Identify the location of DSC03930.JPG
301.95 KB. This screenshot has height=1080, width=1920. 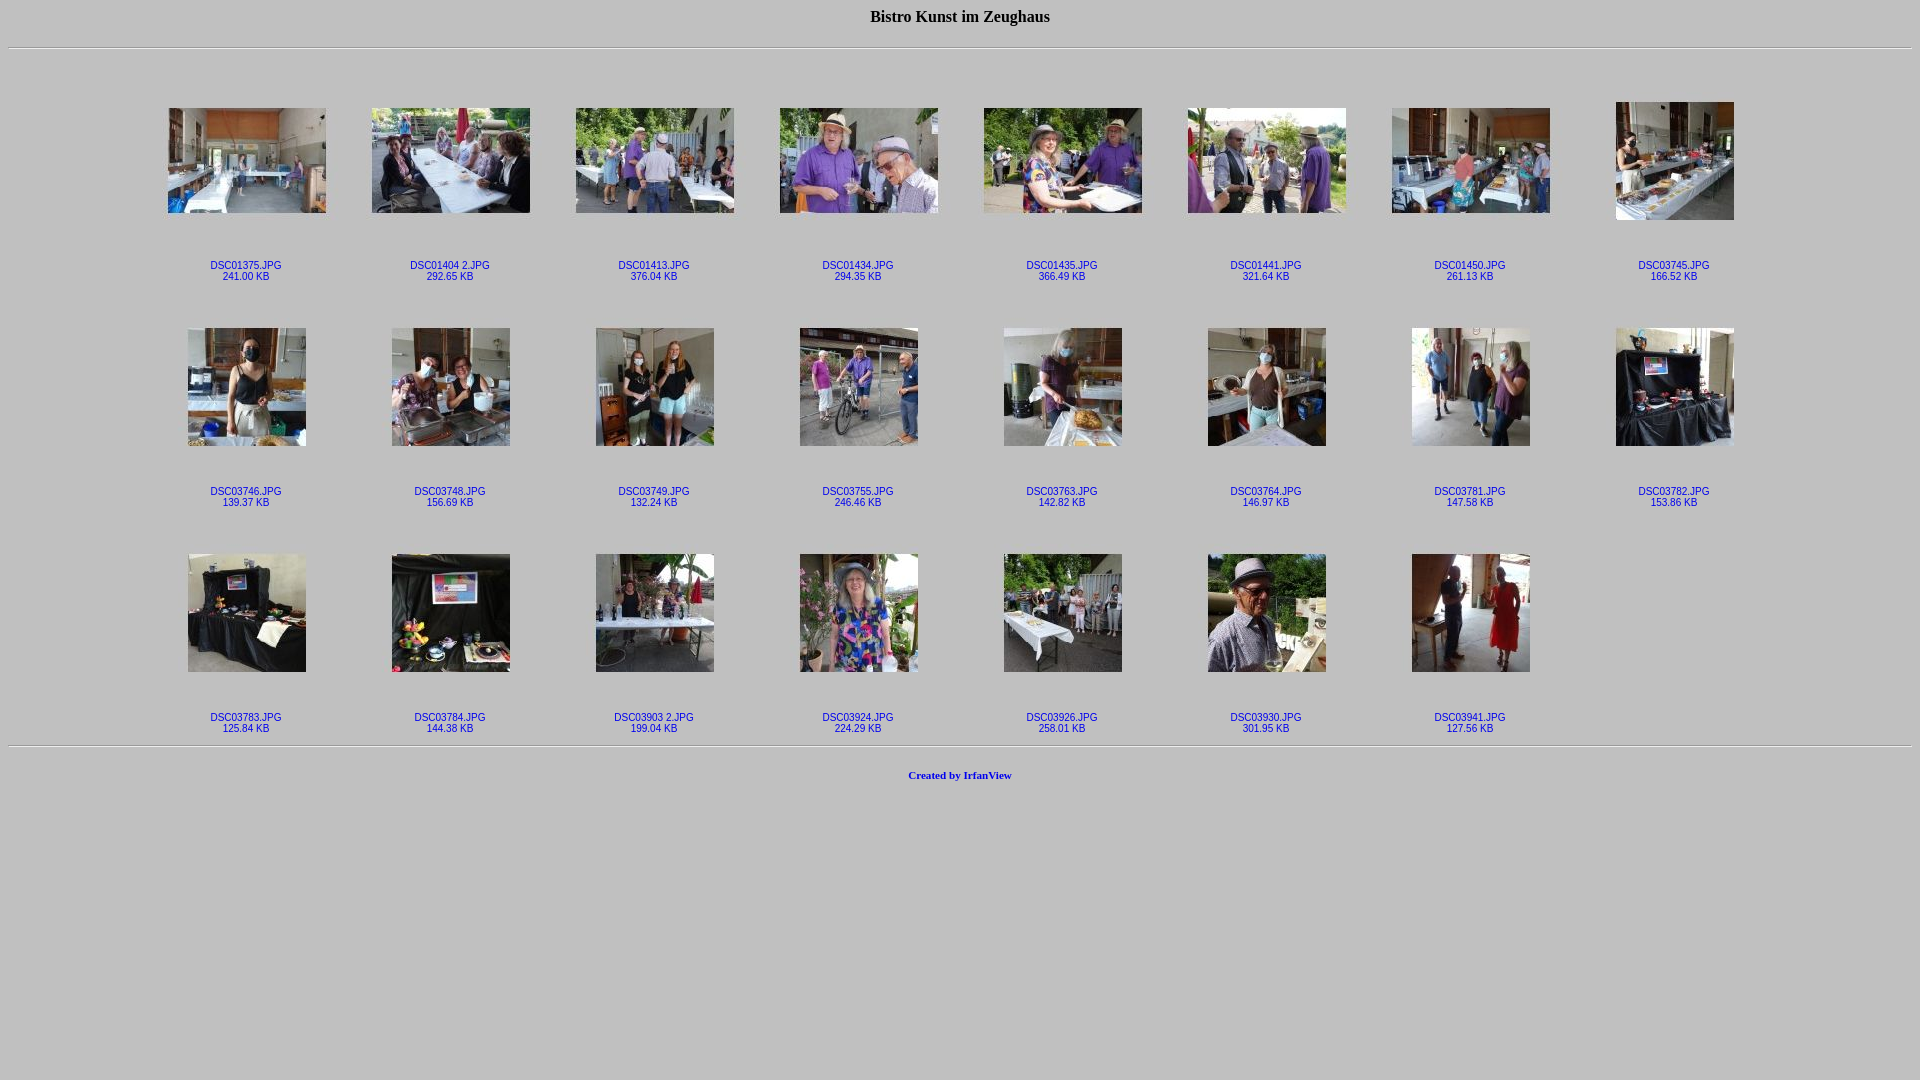
(1266, 718).